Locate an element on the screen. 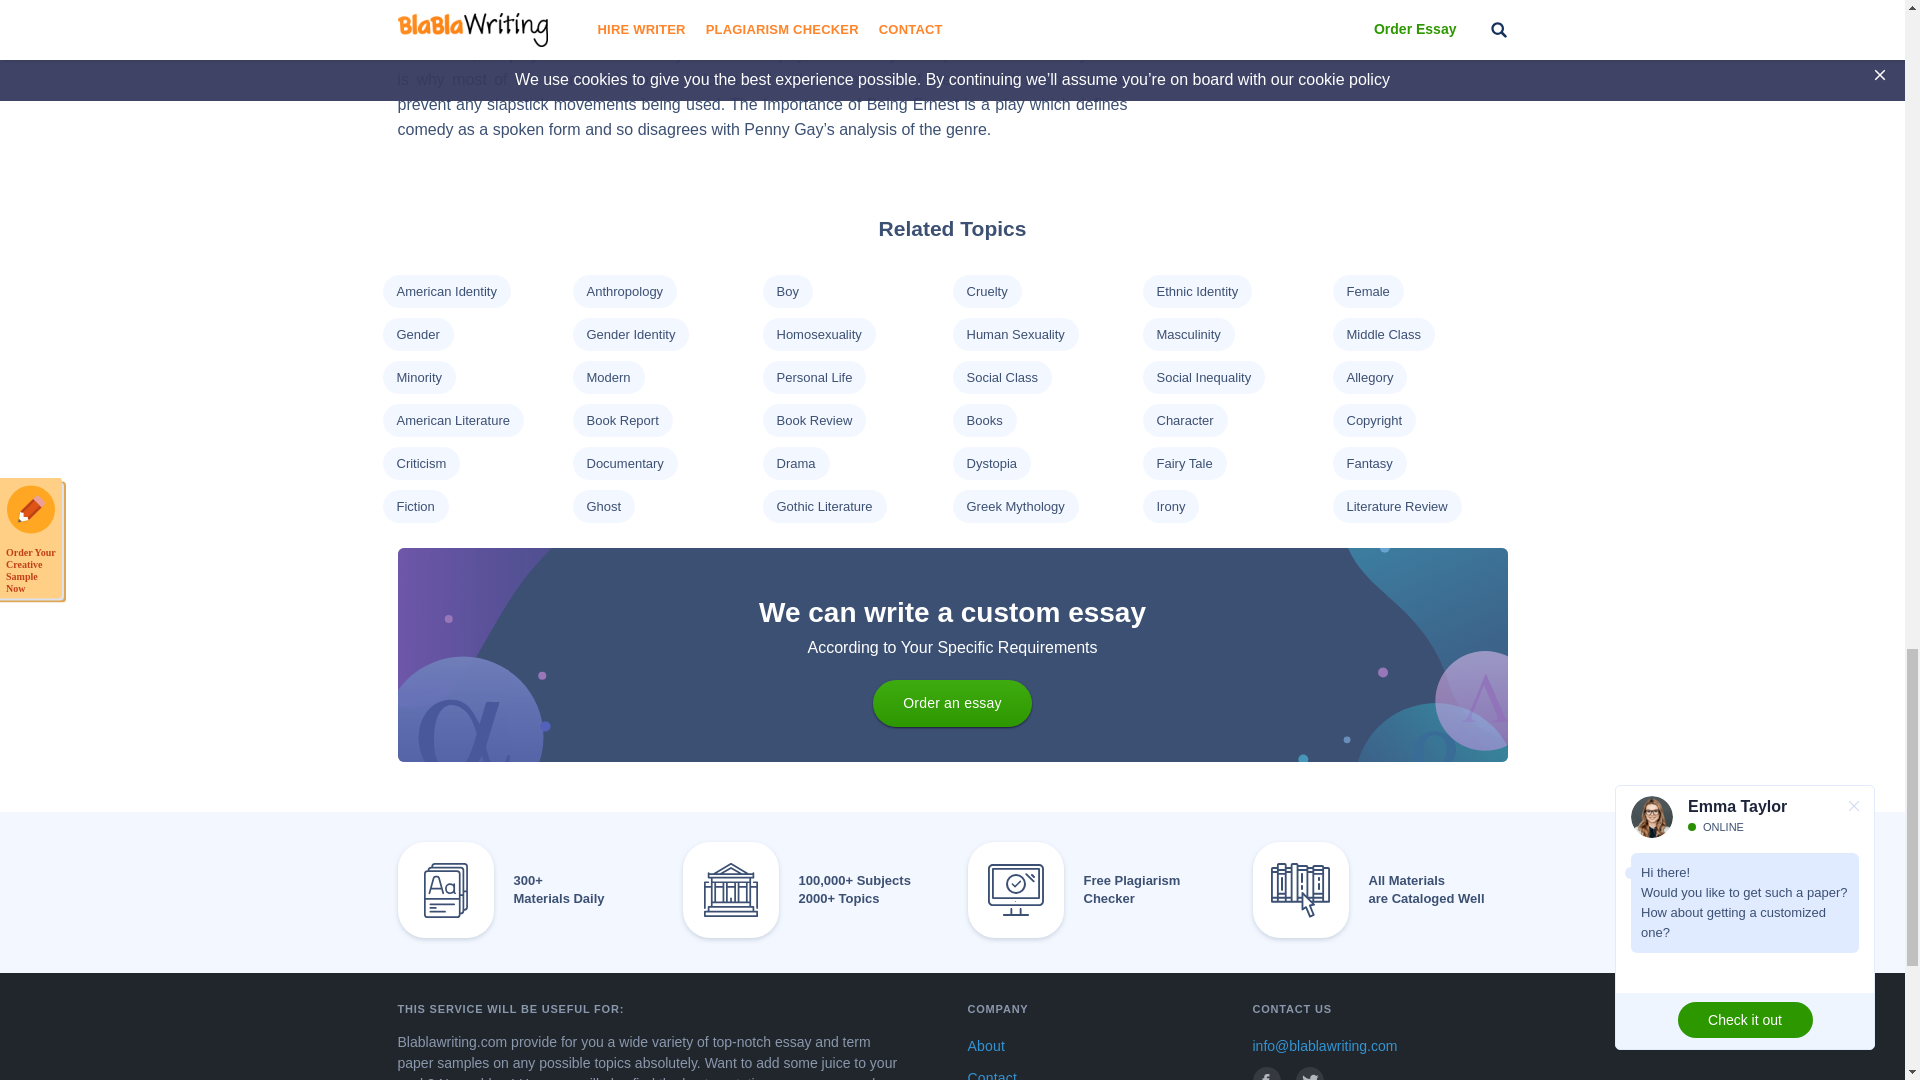 This screenshot has height=1080, width=1920. Middle Class is located at coordinates (1382, 334).